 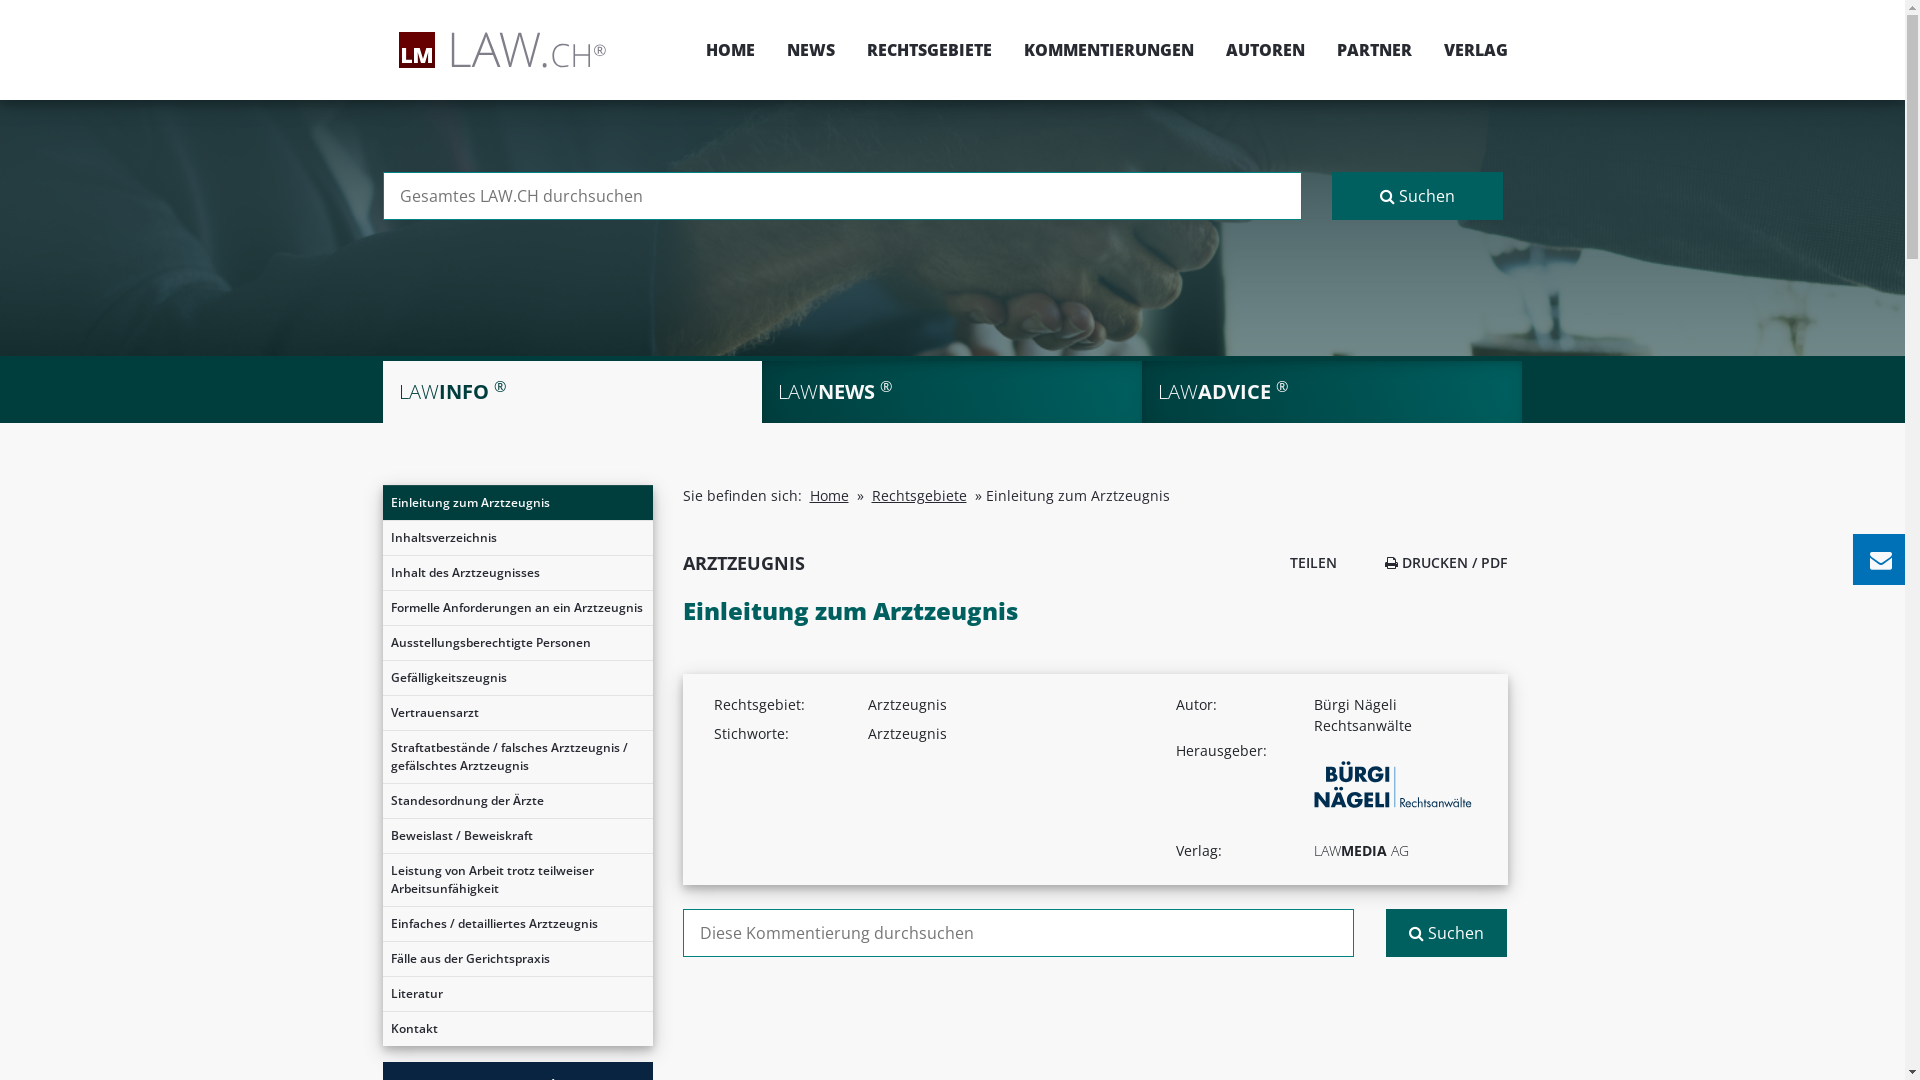 I want to click on Beweislast / Beweiskraft, so click(x=517, y=836).